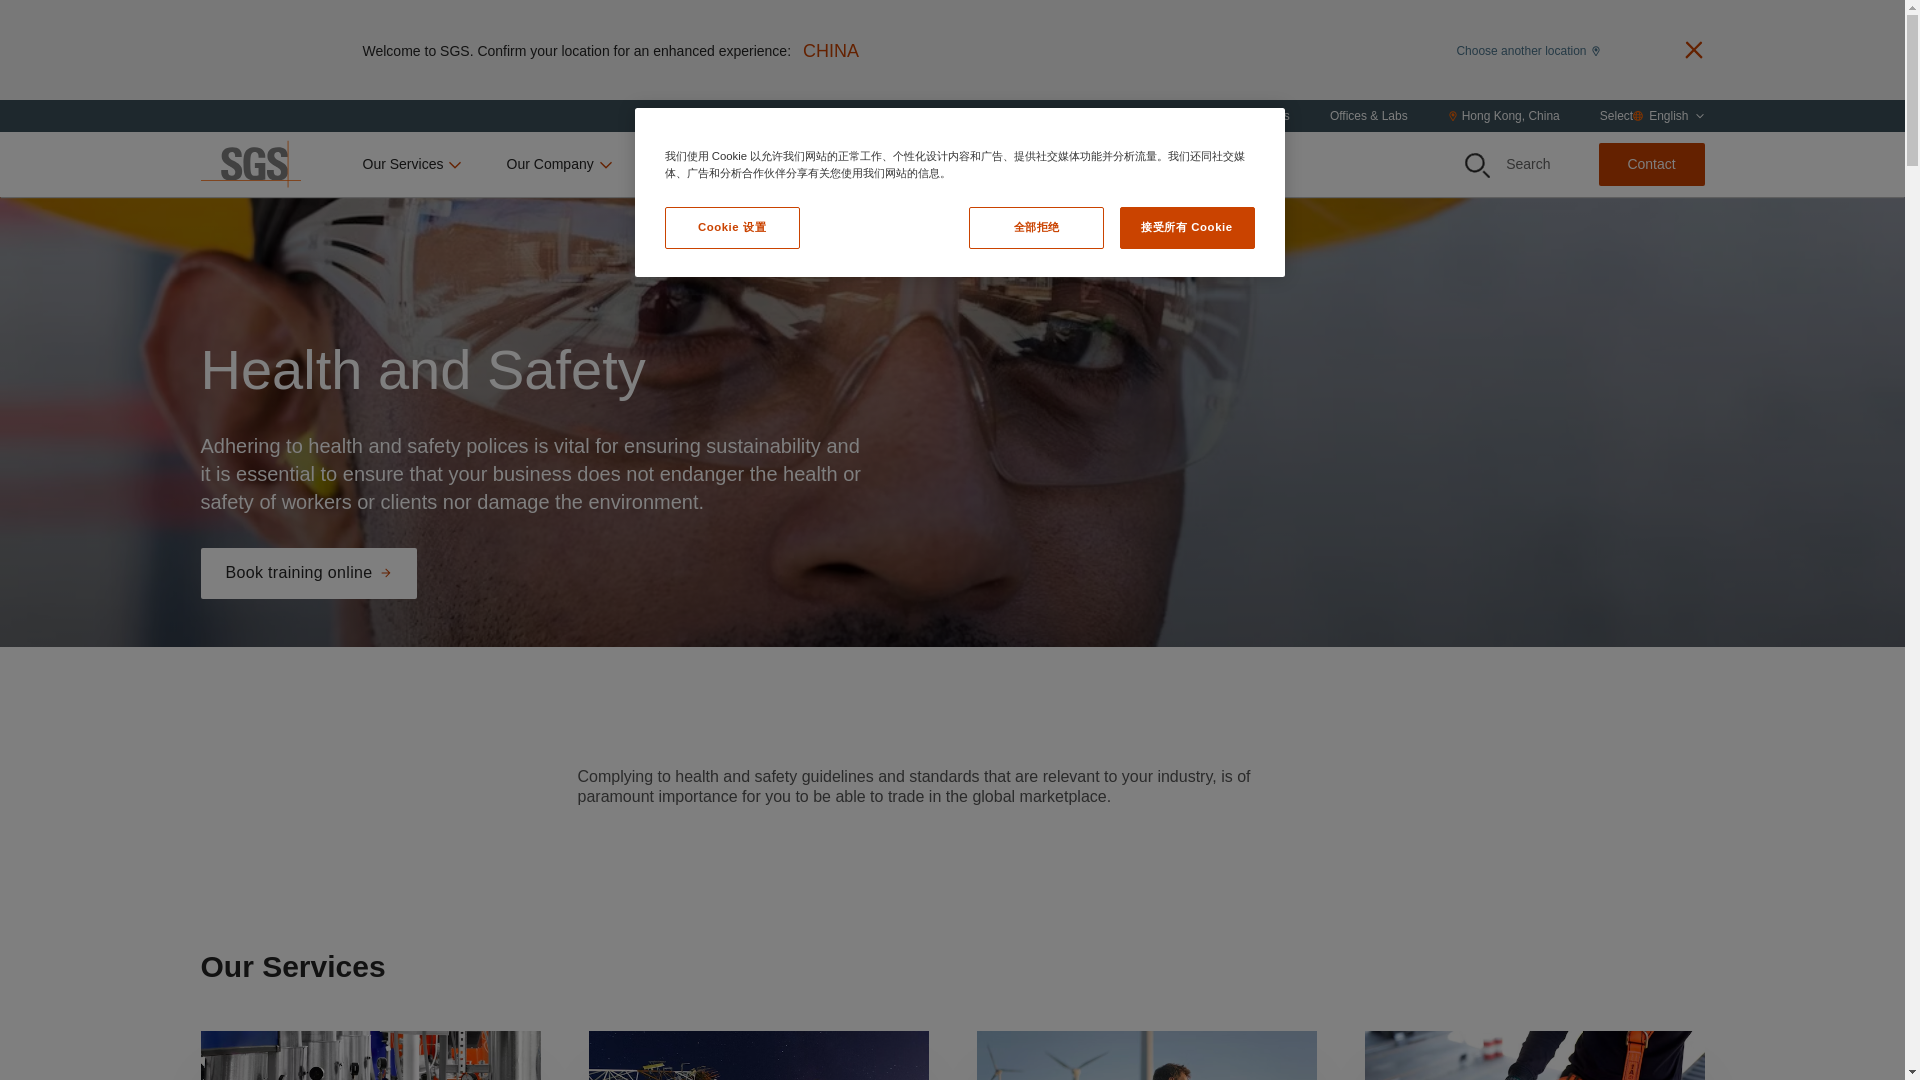 The image size is (1920, 1080). Describe the element at coordinates (249, 164) in the screenshot. I see `SGS` at that location.